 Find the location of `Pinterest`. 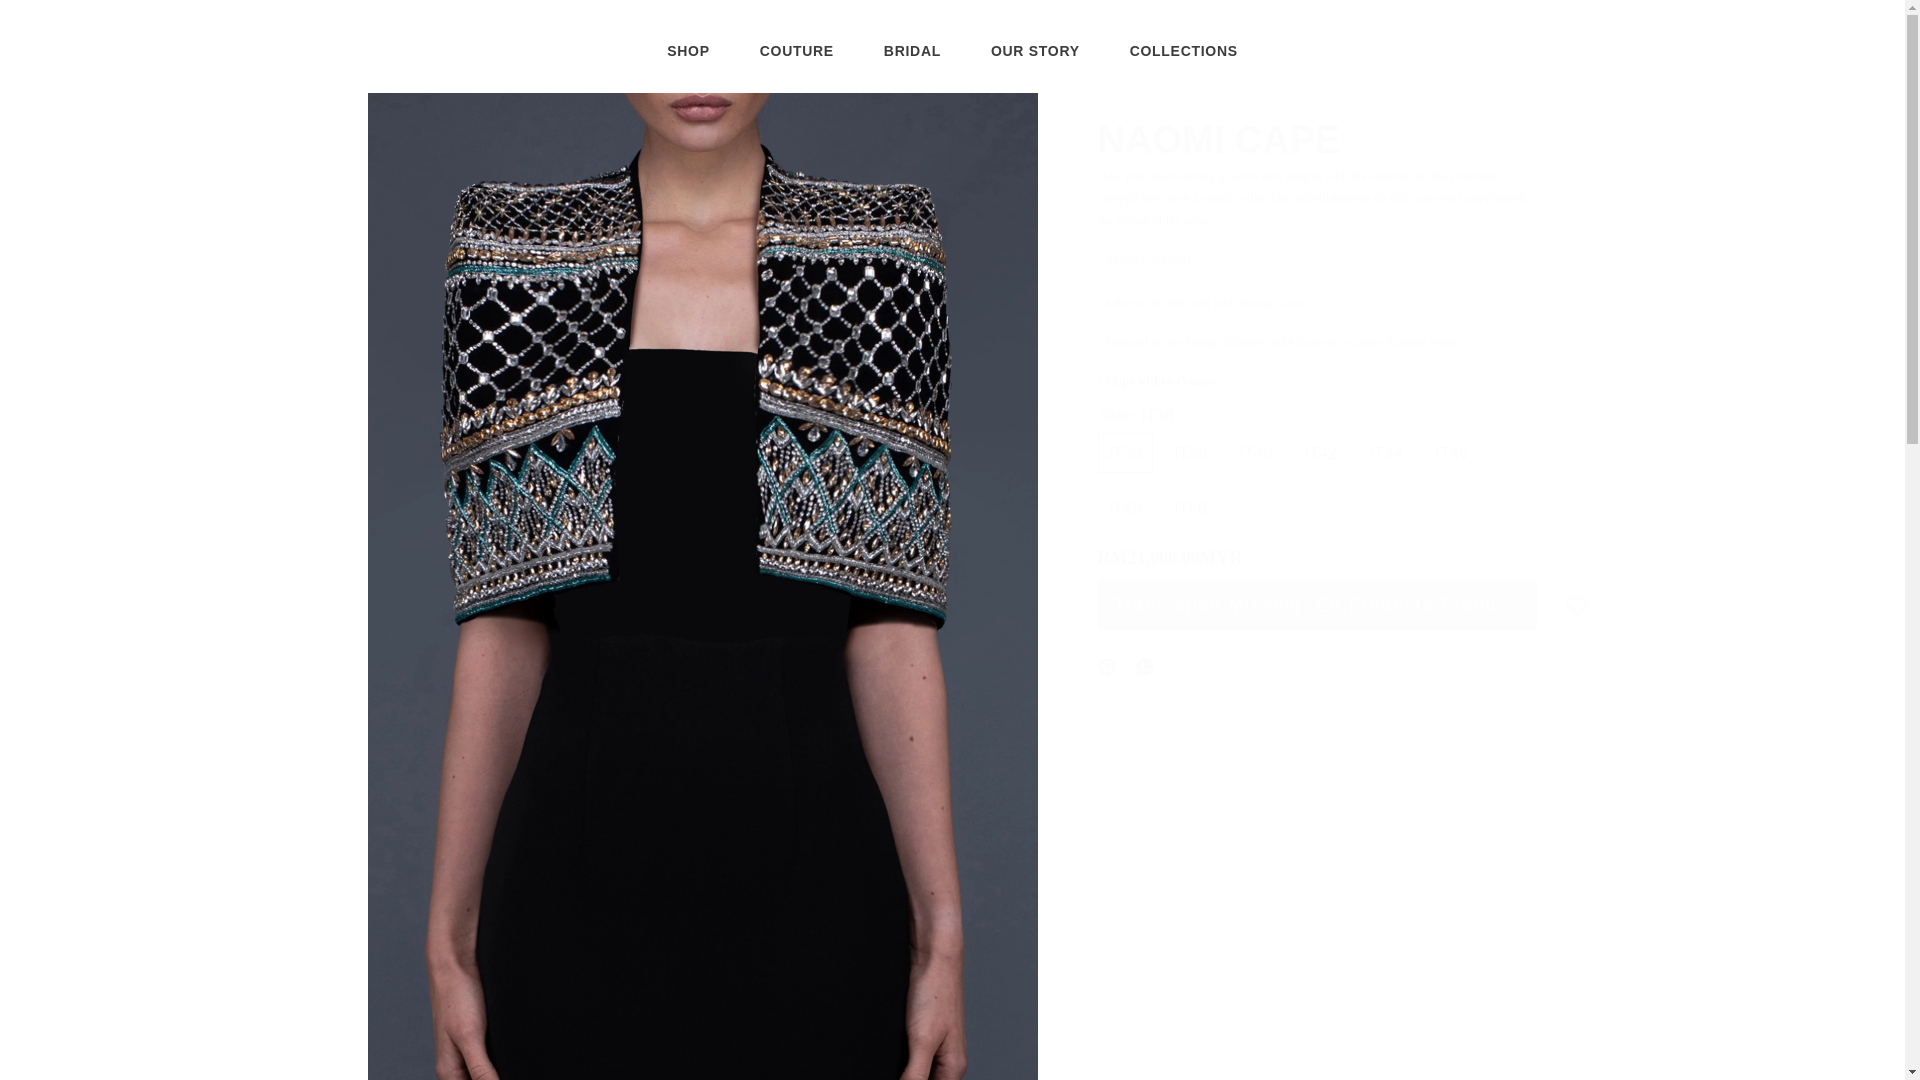

Pinterest is located at coordinates (1318, 470).